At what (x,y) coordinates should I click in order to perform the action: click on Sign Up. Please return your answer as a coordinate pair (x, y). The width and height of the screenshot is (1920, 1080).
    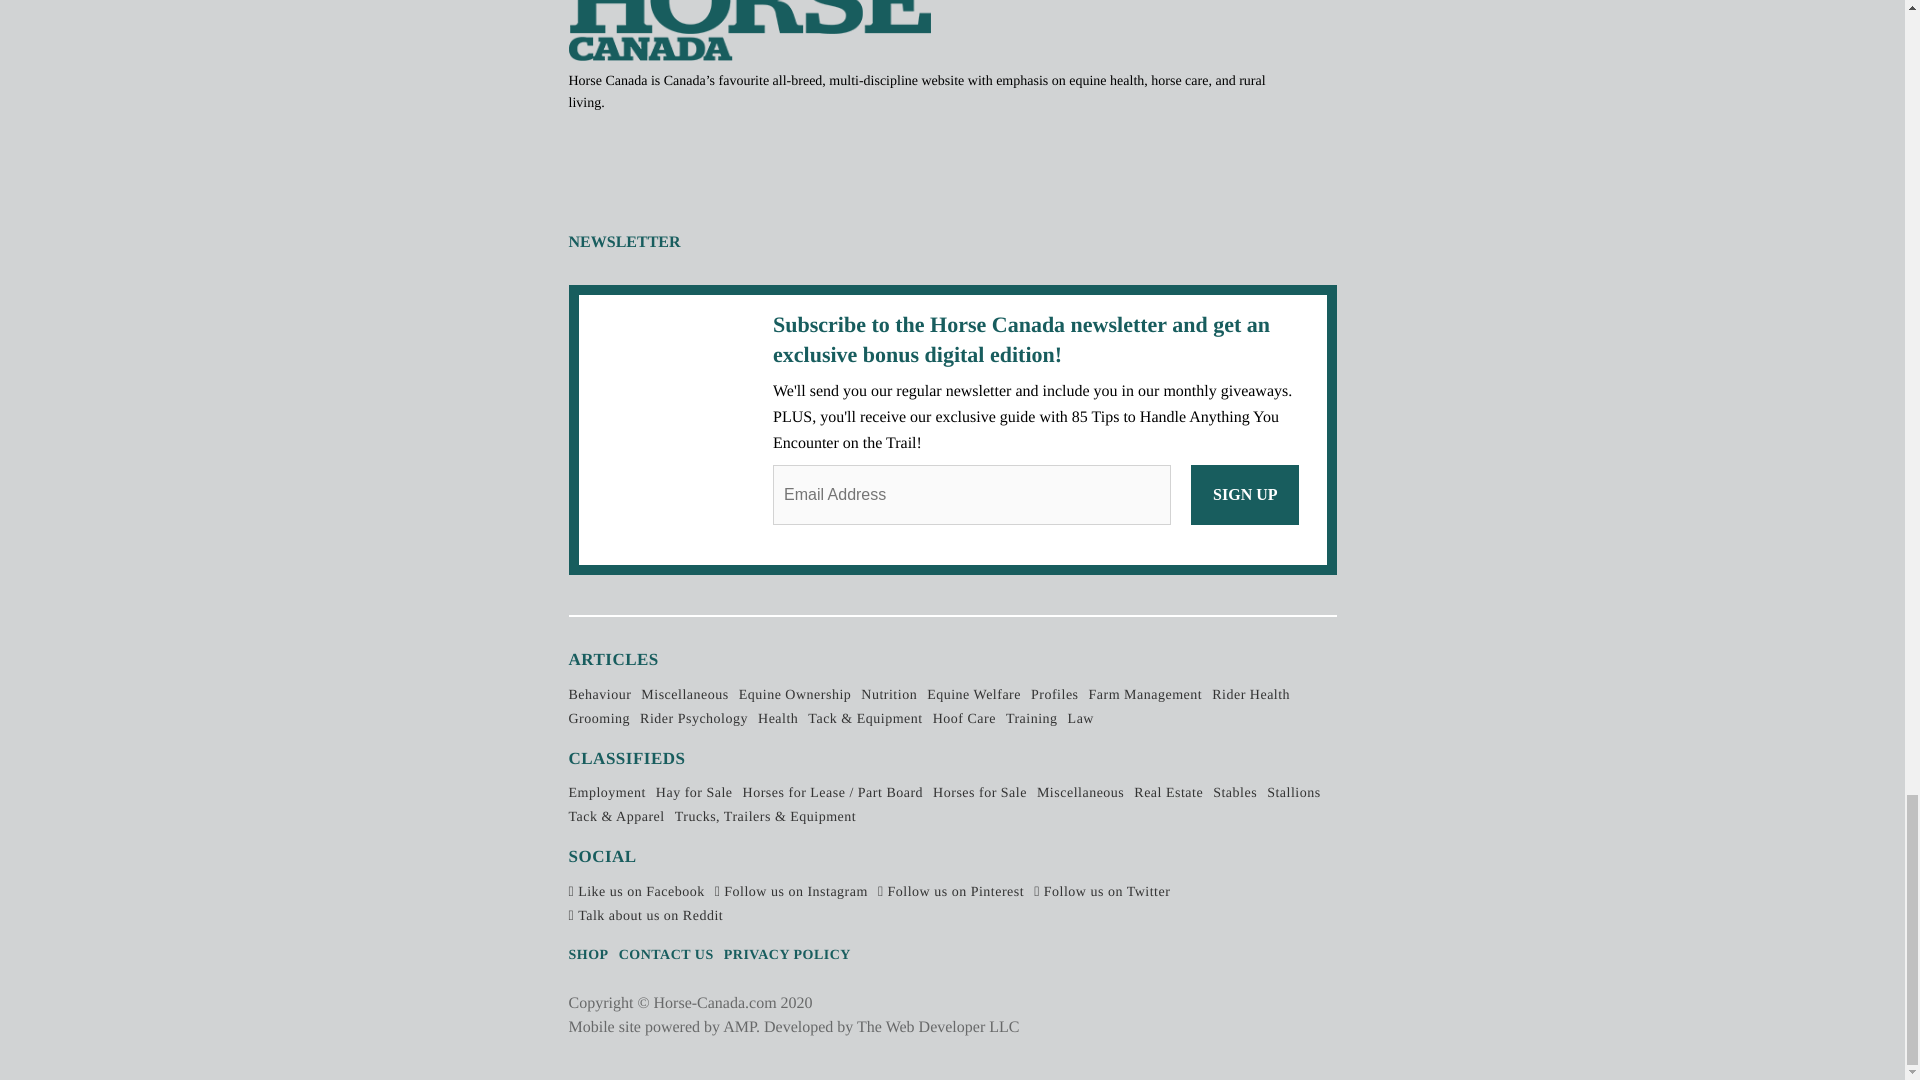
    Looking at the image, I should click on (1244, 494).